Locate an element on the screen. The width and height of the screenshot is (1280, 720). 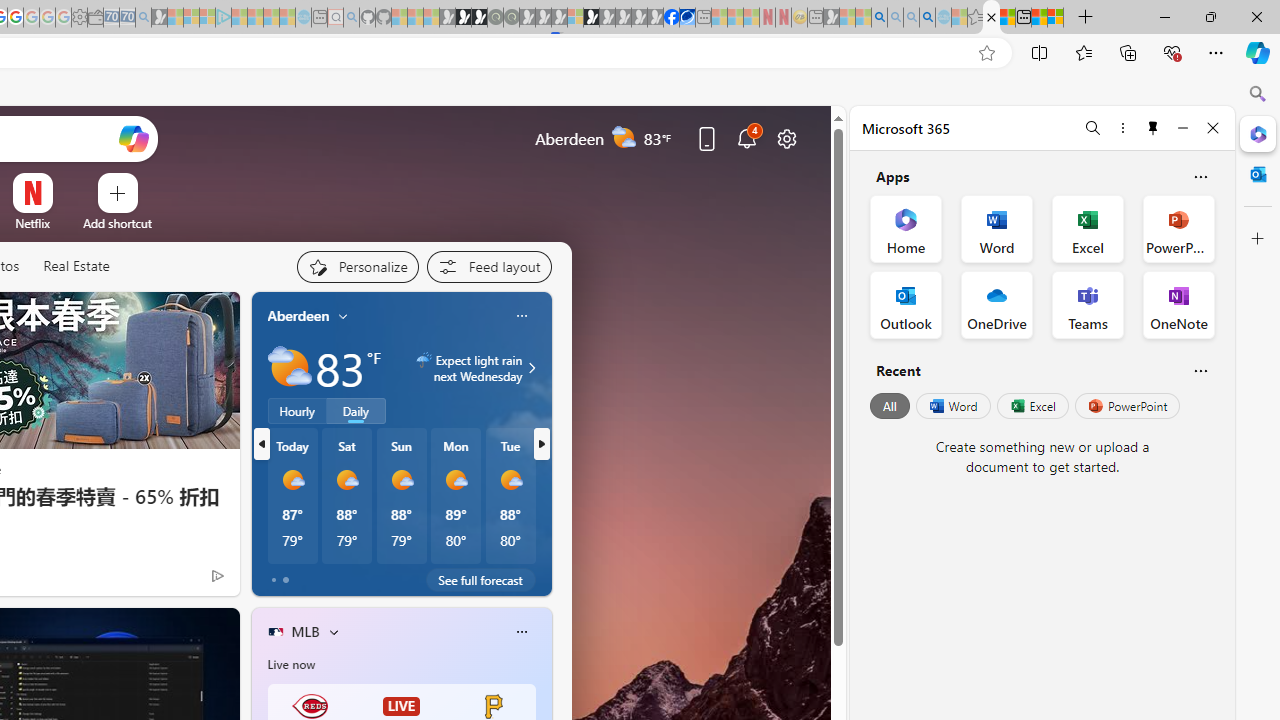
Home | Sky Blue Bikes - Sky Blue Bikes - Sleeping is located at coordinates (303, 18).